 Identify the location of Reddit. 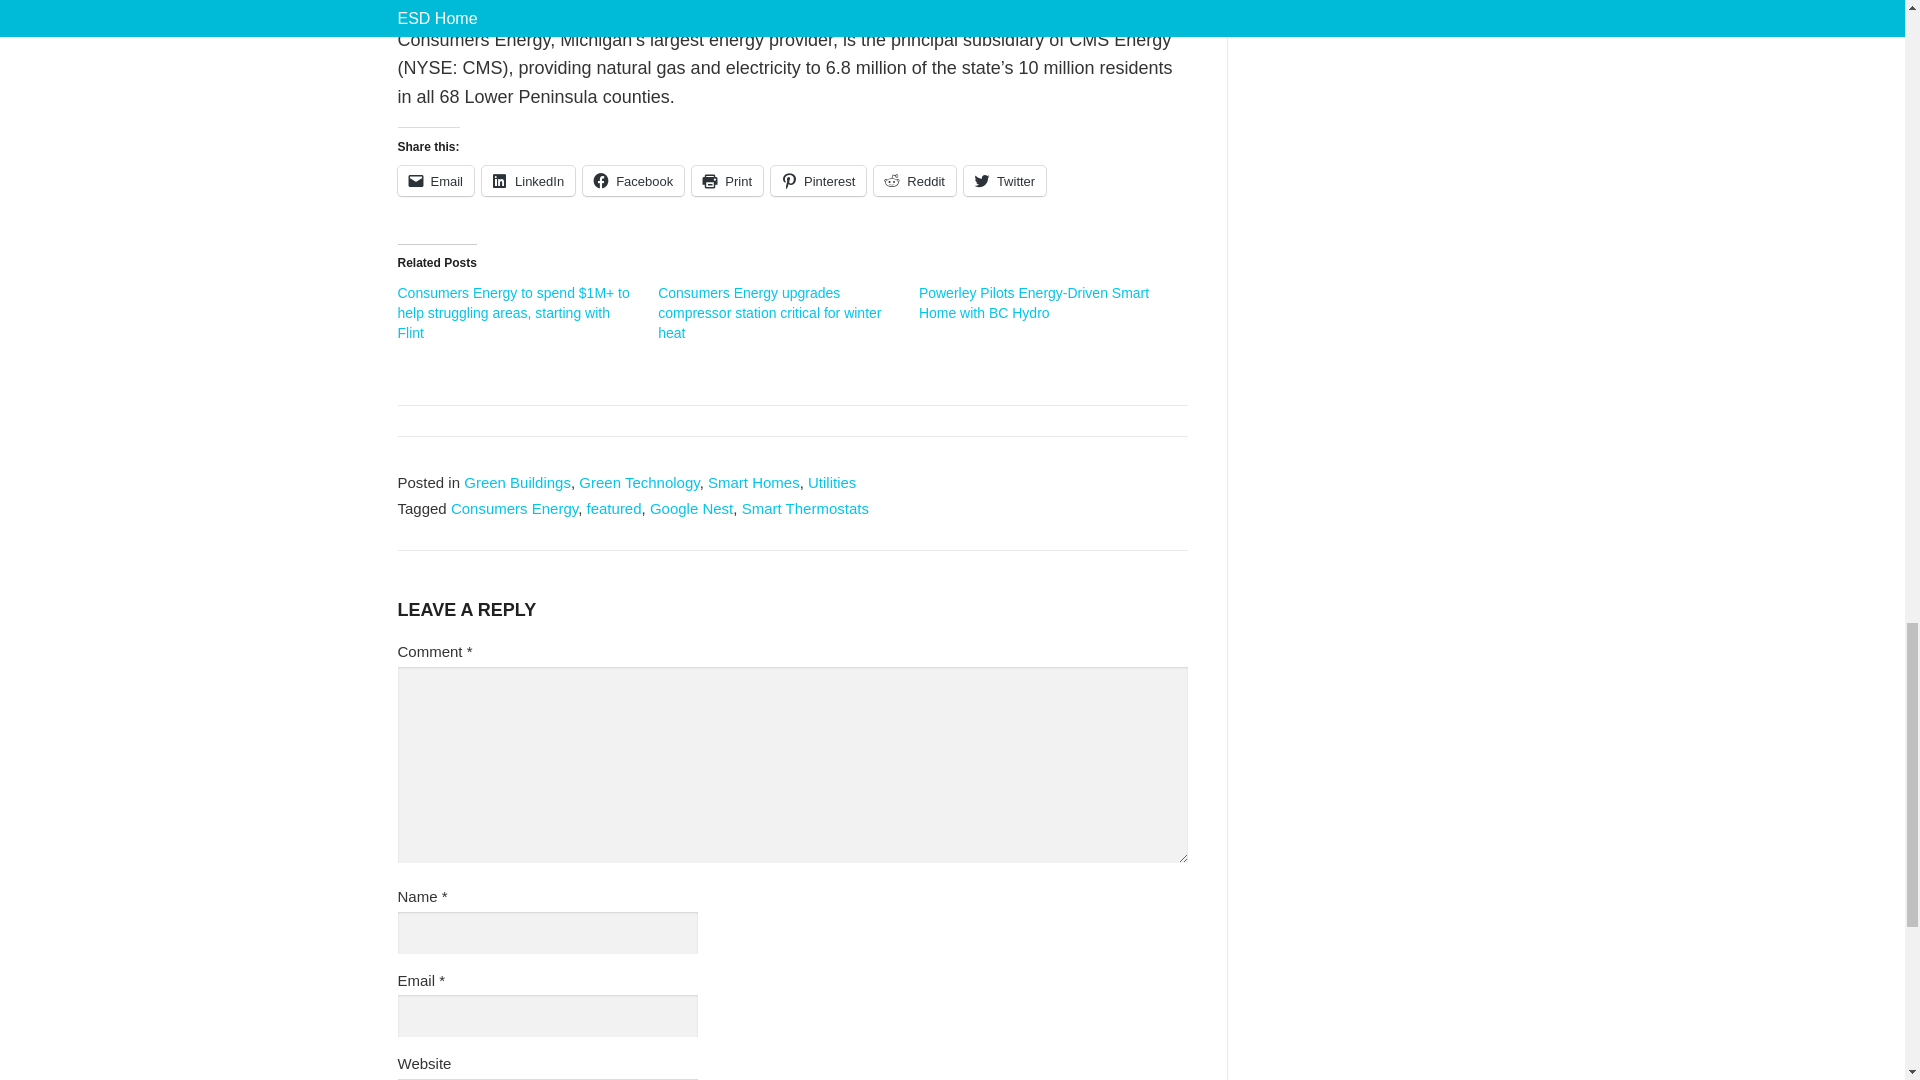
(914, 180).